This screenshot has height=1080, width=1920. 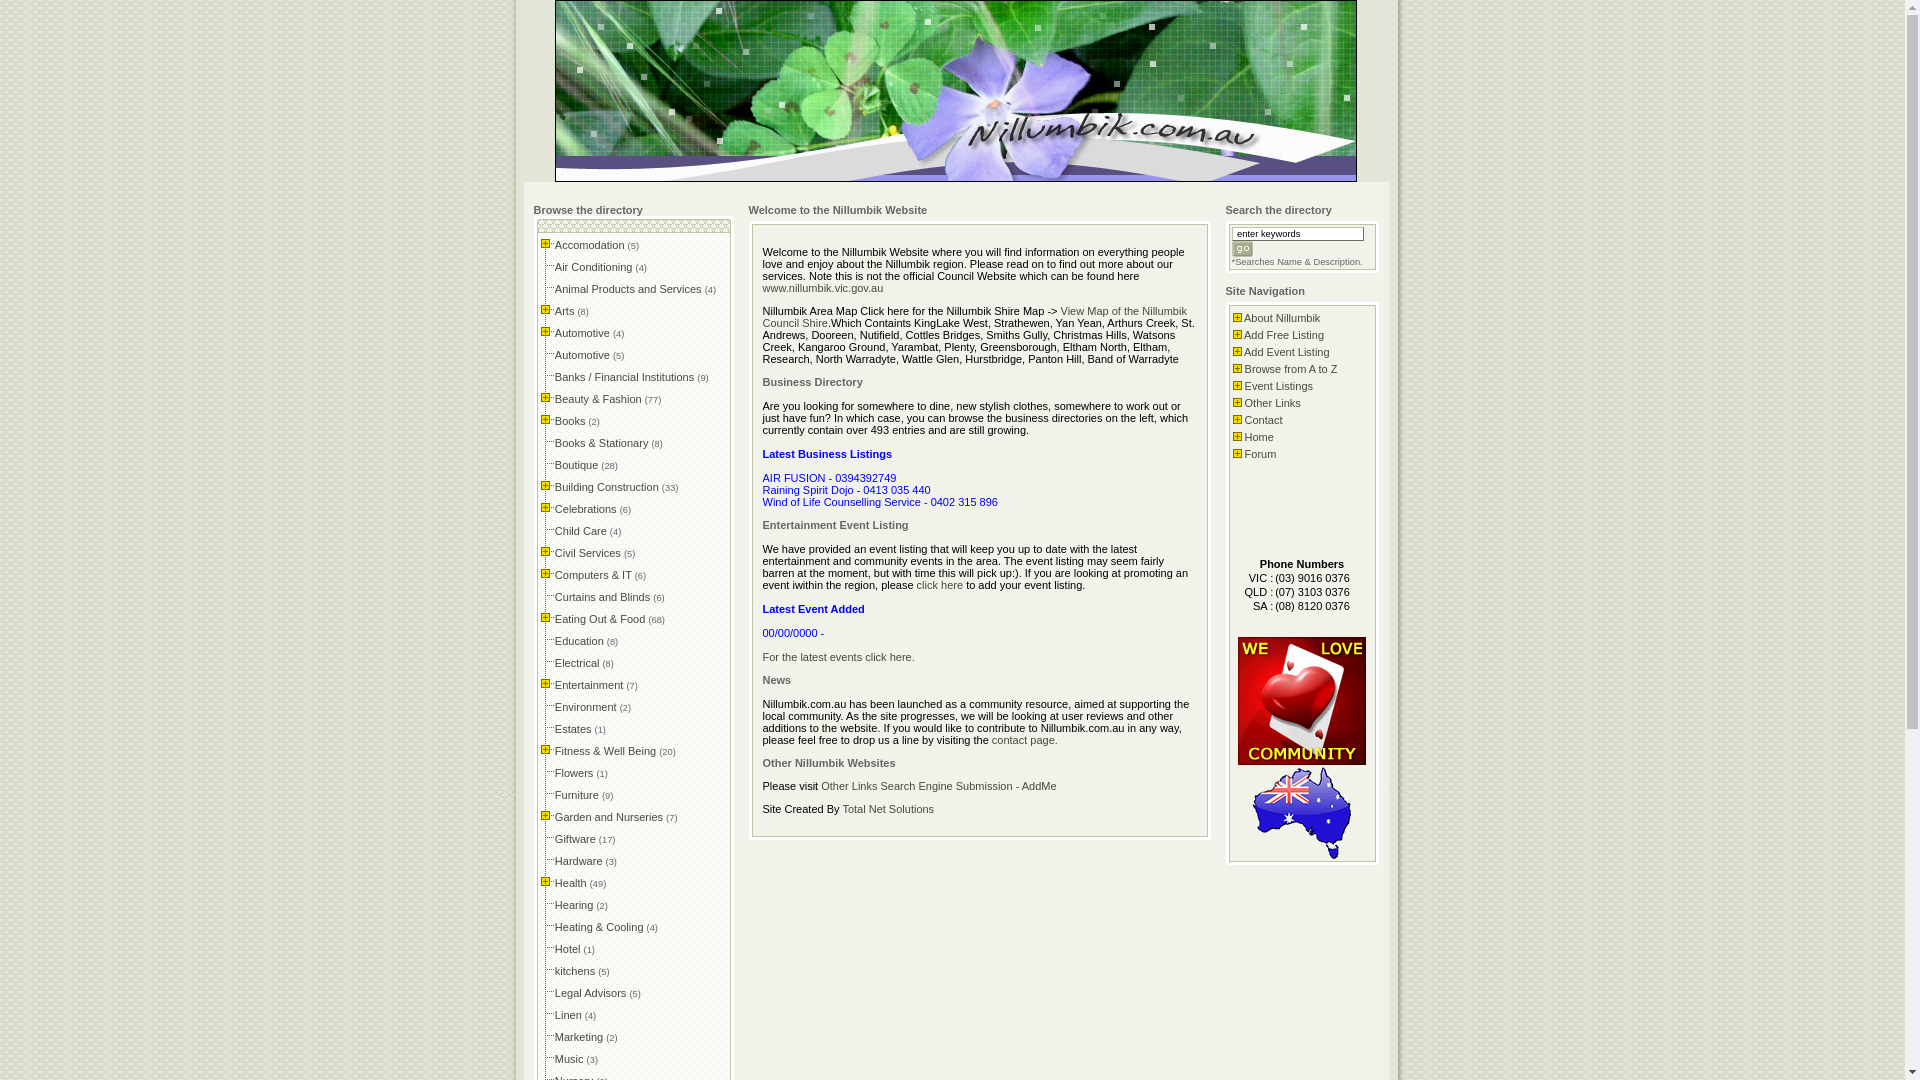 What do you see at coordinates (576, 905) in the screenshot?
I see `Hearing` at bounding box center [576, 905].